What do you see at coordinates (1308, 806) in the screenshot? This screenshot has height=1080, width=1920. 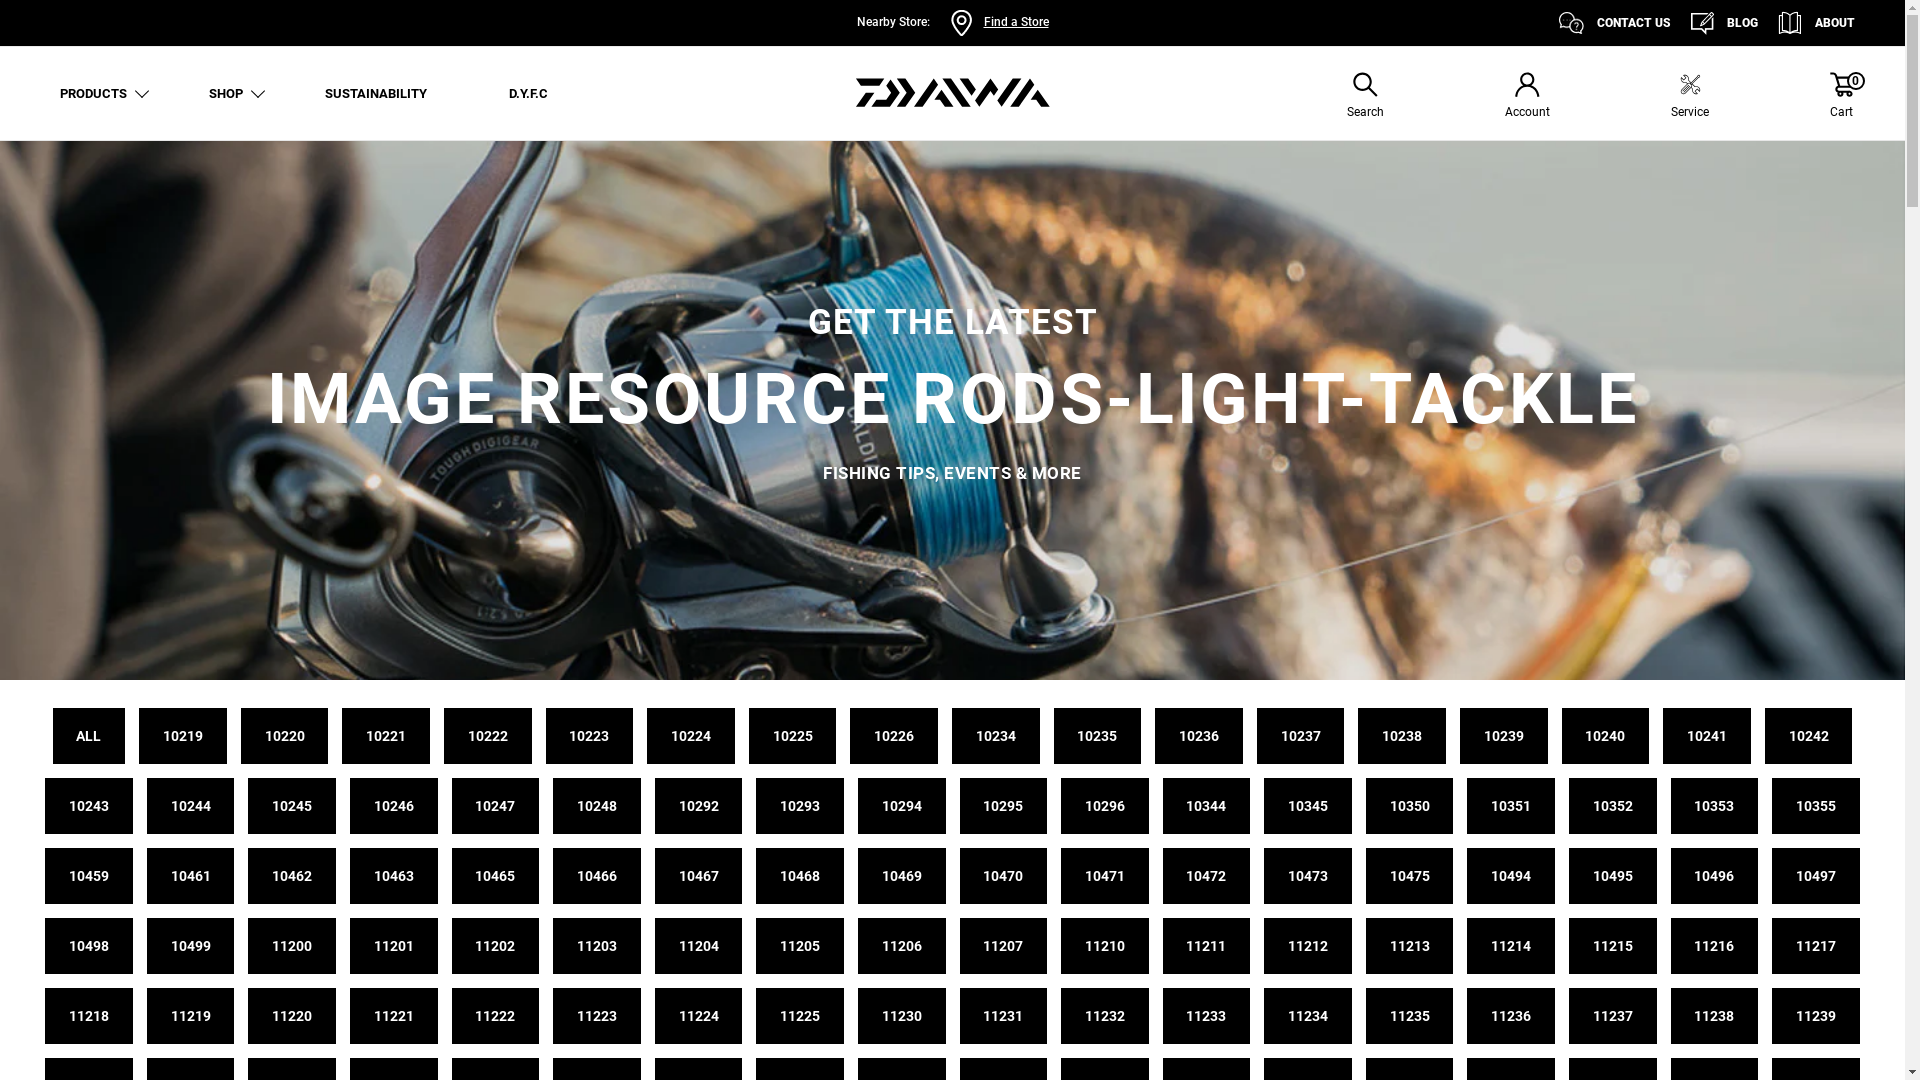 I see `10345` at bounding box center [1308, 806].